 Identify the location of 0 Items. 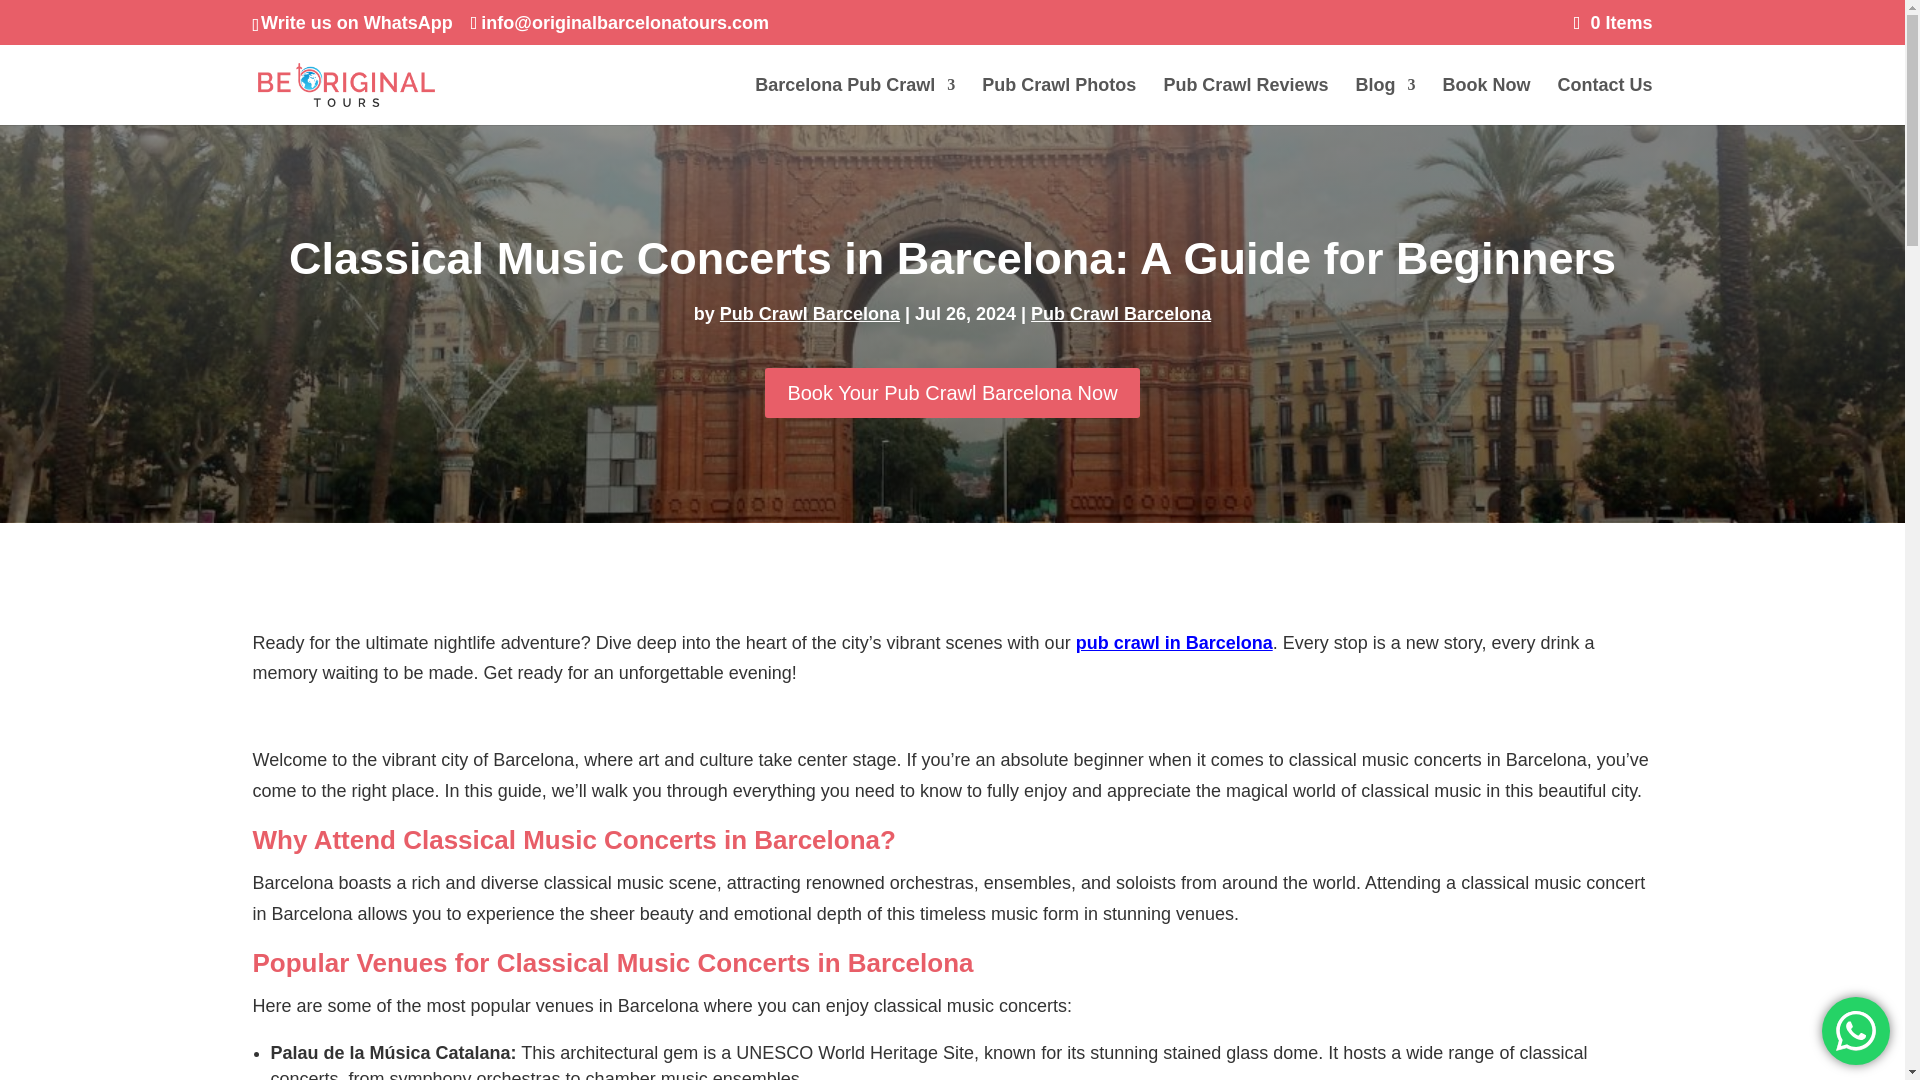
(1614, 22).